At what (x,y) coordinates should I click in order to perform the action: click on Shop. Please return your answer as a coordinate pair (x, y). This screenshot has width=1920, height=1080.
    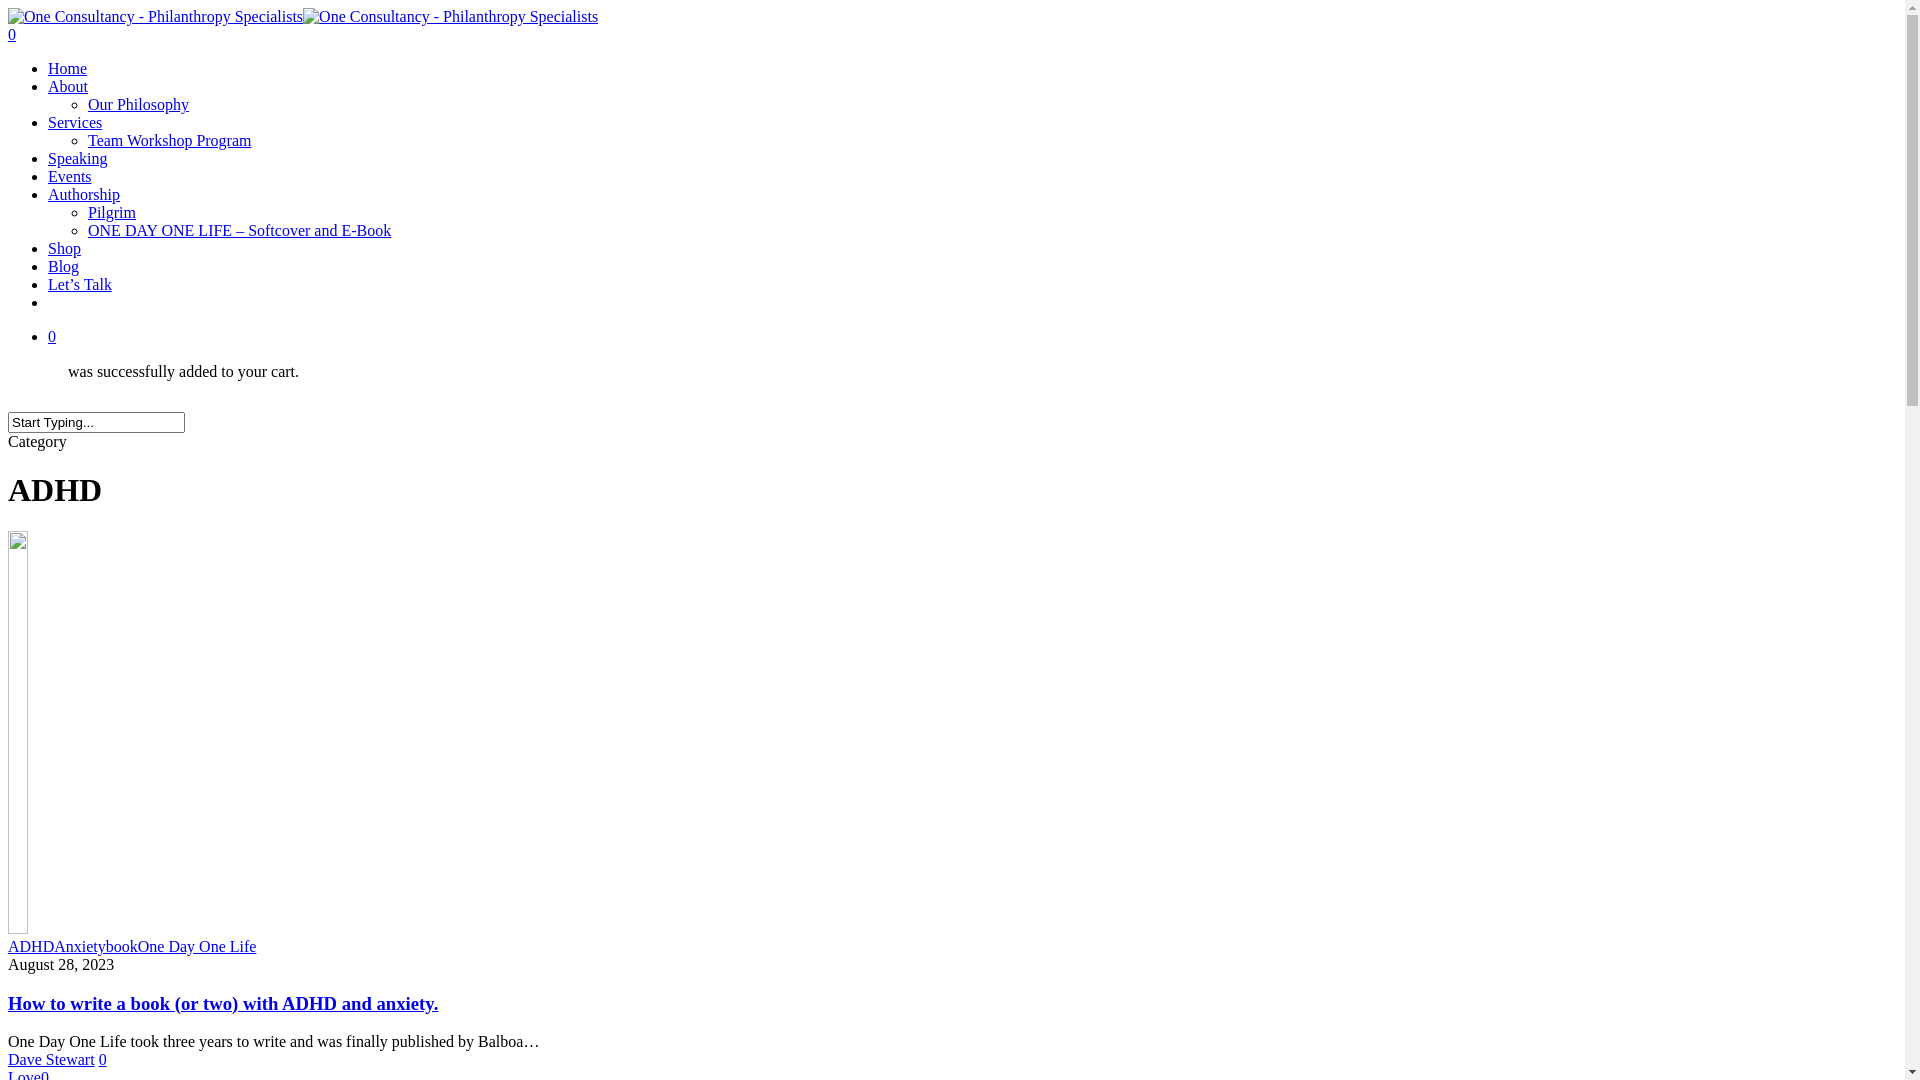
    Looking at the image, I should click on (64, 248).